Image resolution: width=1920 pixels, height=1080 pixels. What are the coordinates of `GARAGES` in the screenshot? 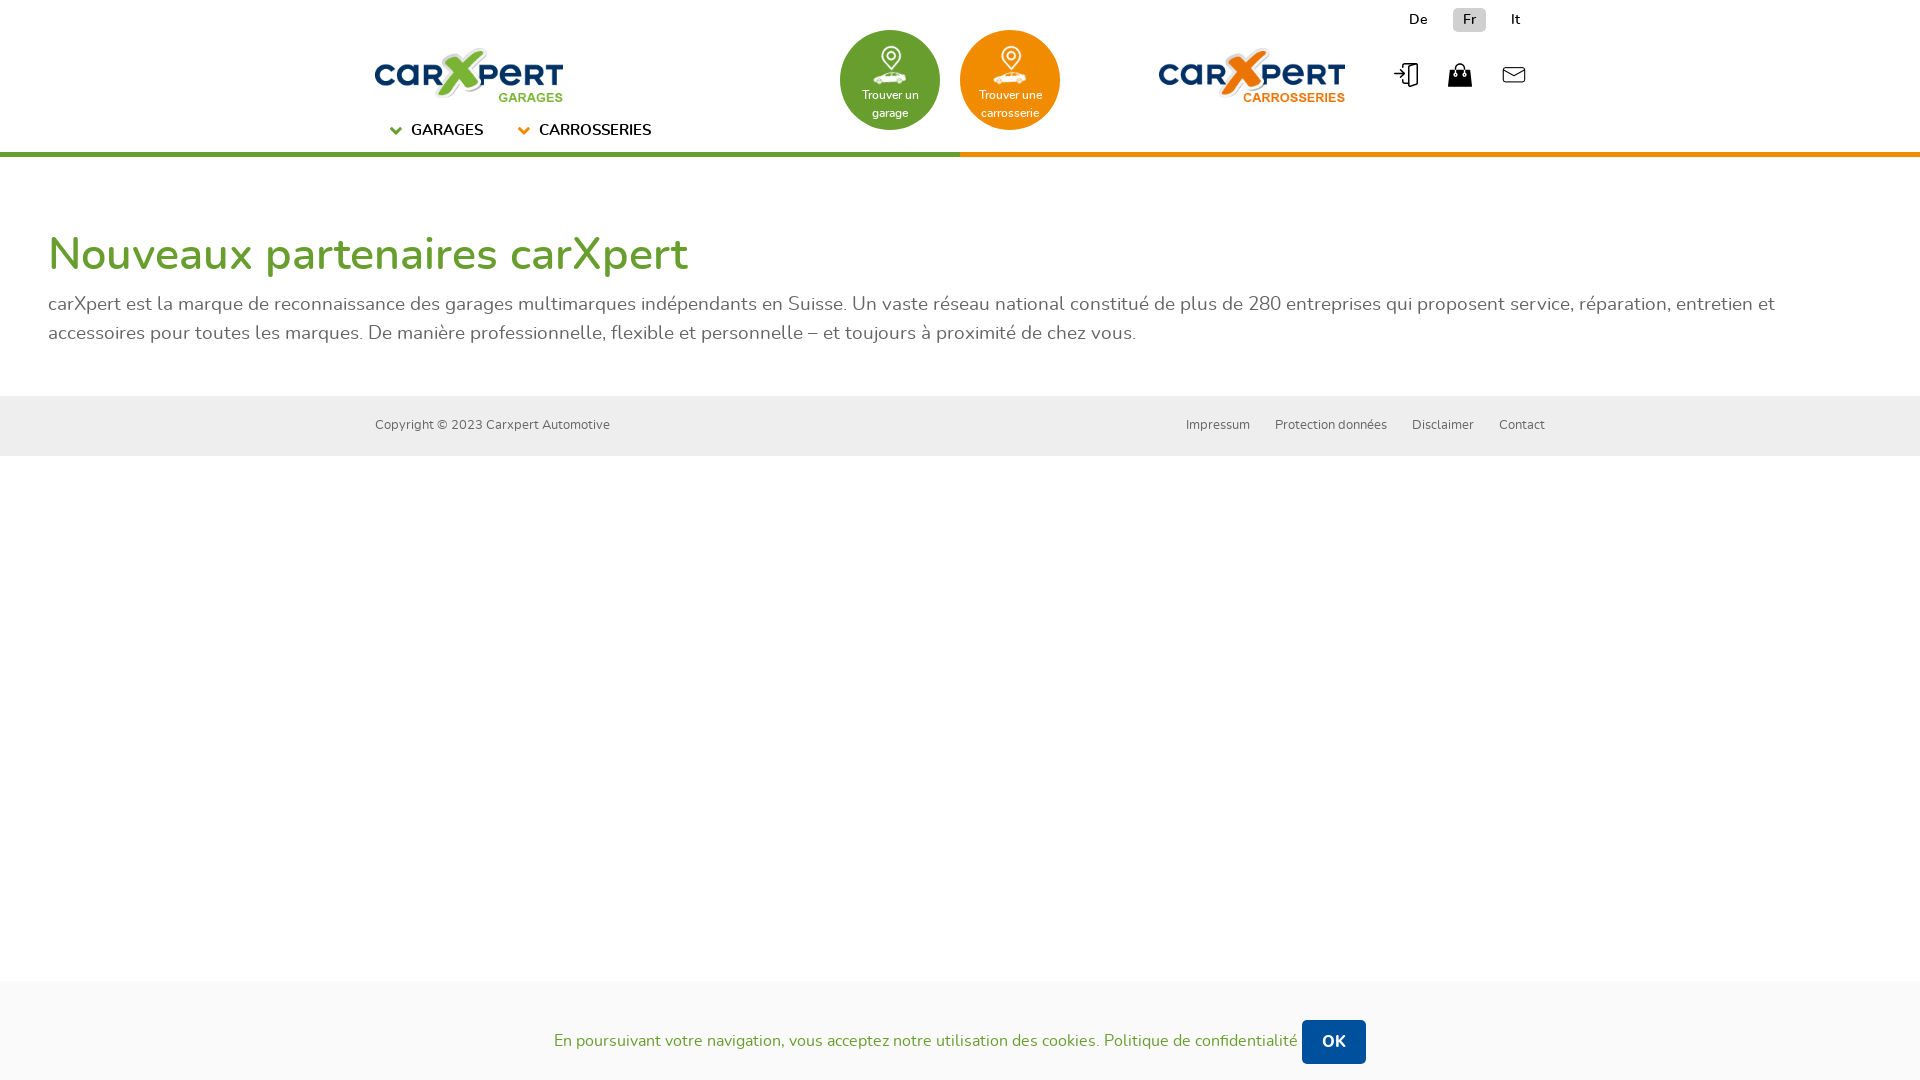 It's located at (439, 132).